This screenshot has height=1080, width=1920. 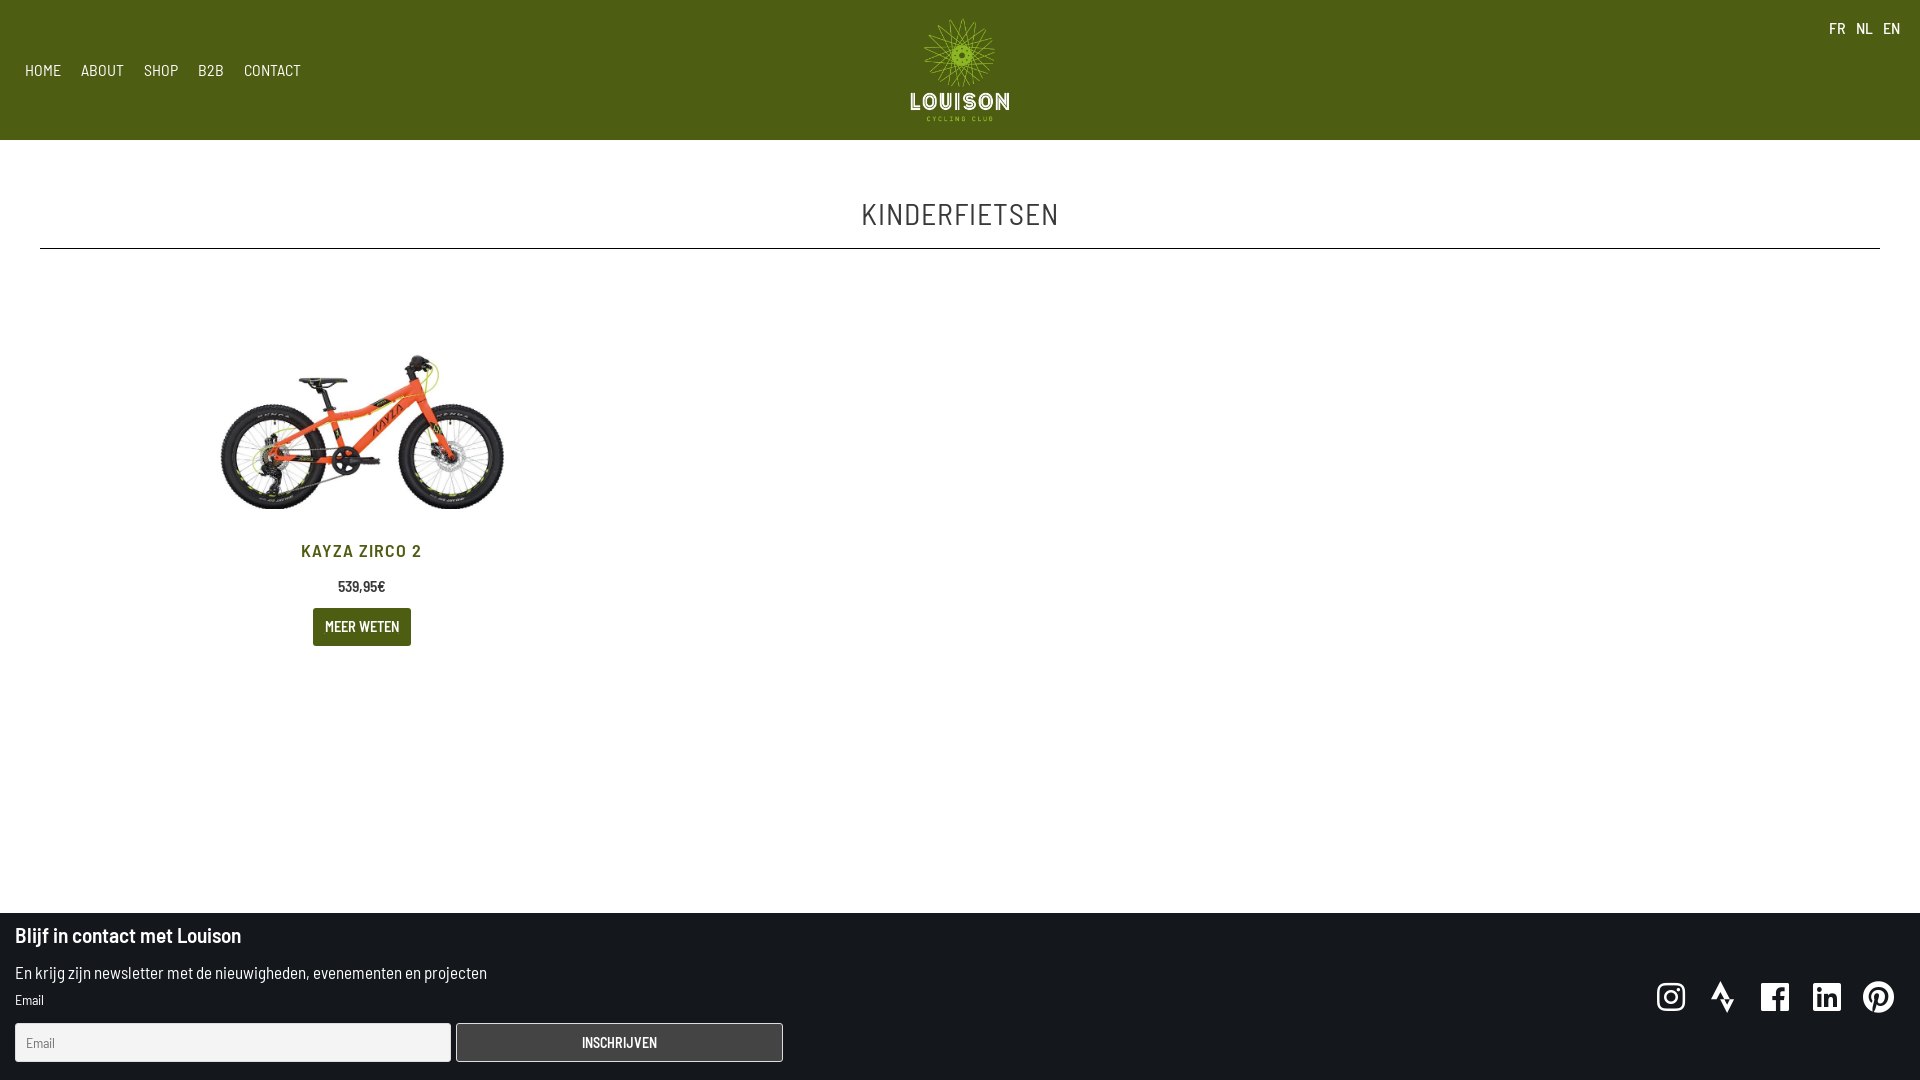 What do you see at coordinates (1723, 997) in the screenshot?
I see `Strava` at bounding box center [1723, 997].